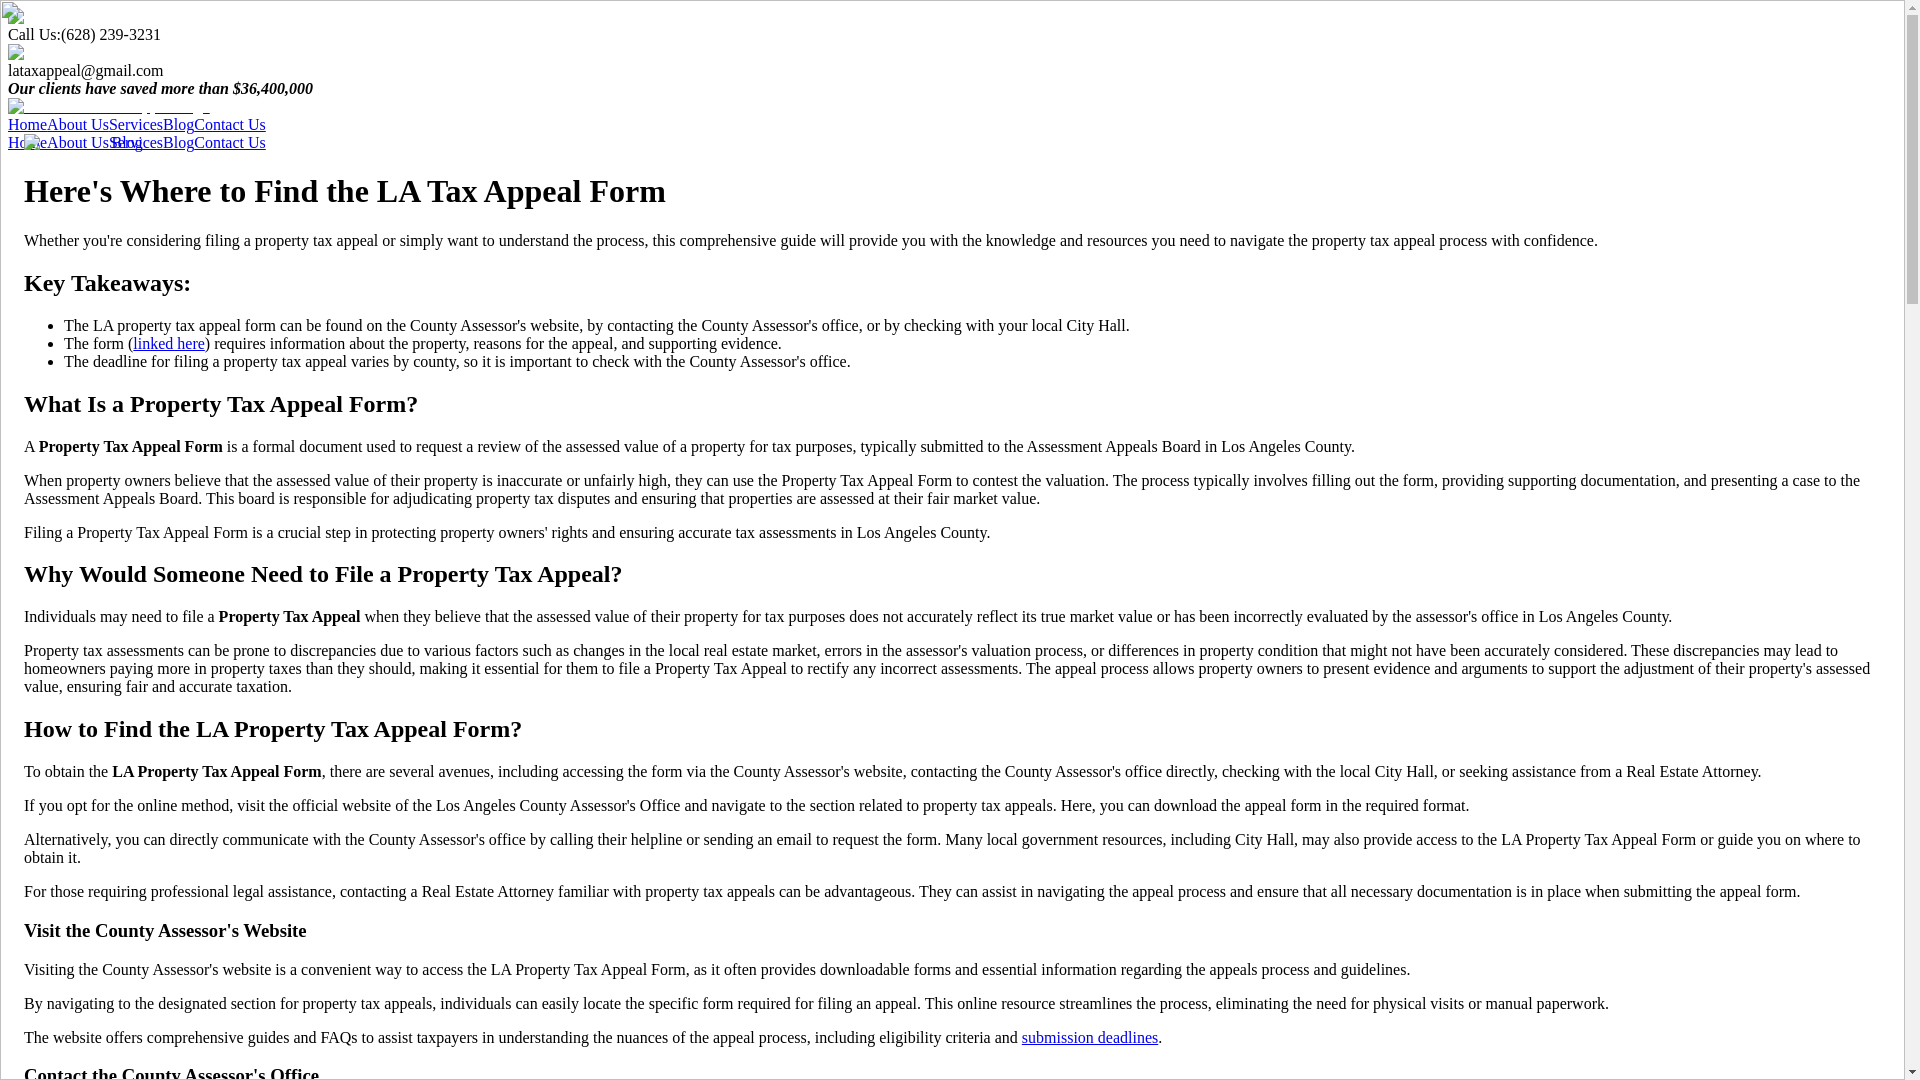 This screenshot has height=1080, width=1920. I want to click on About Us, so click(78, 142).